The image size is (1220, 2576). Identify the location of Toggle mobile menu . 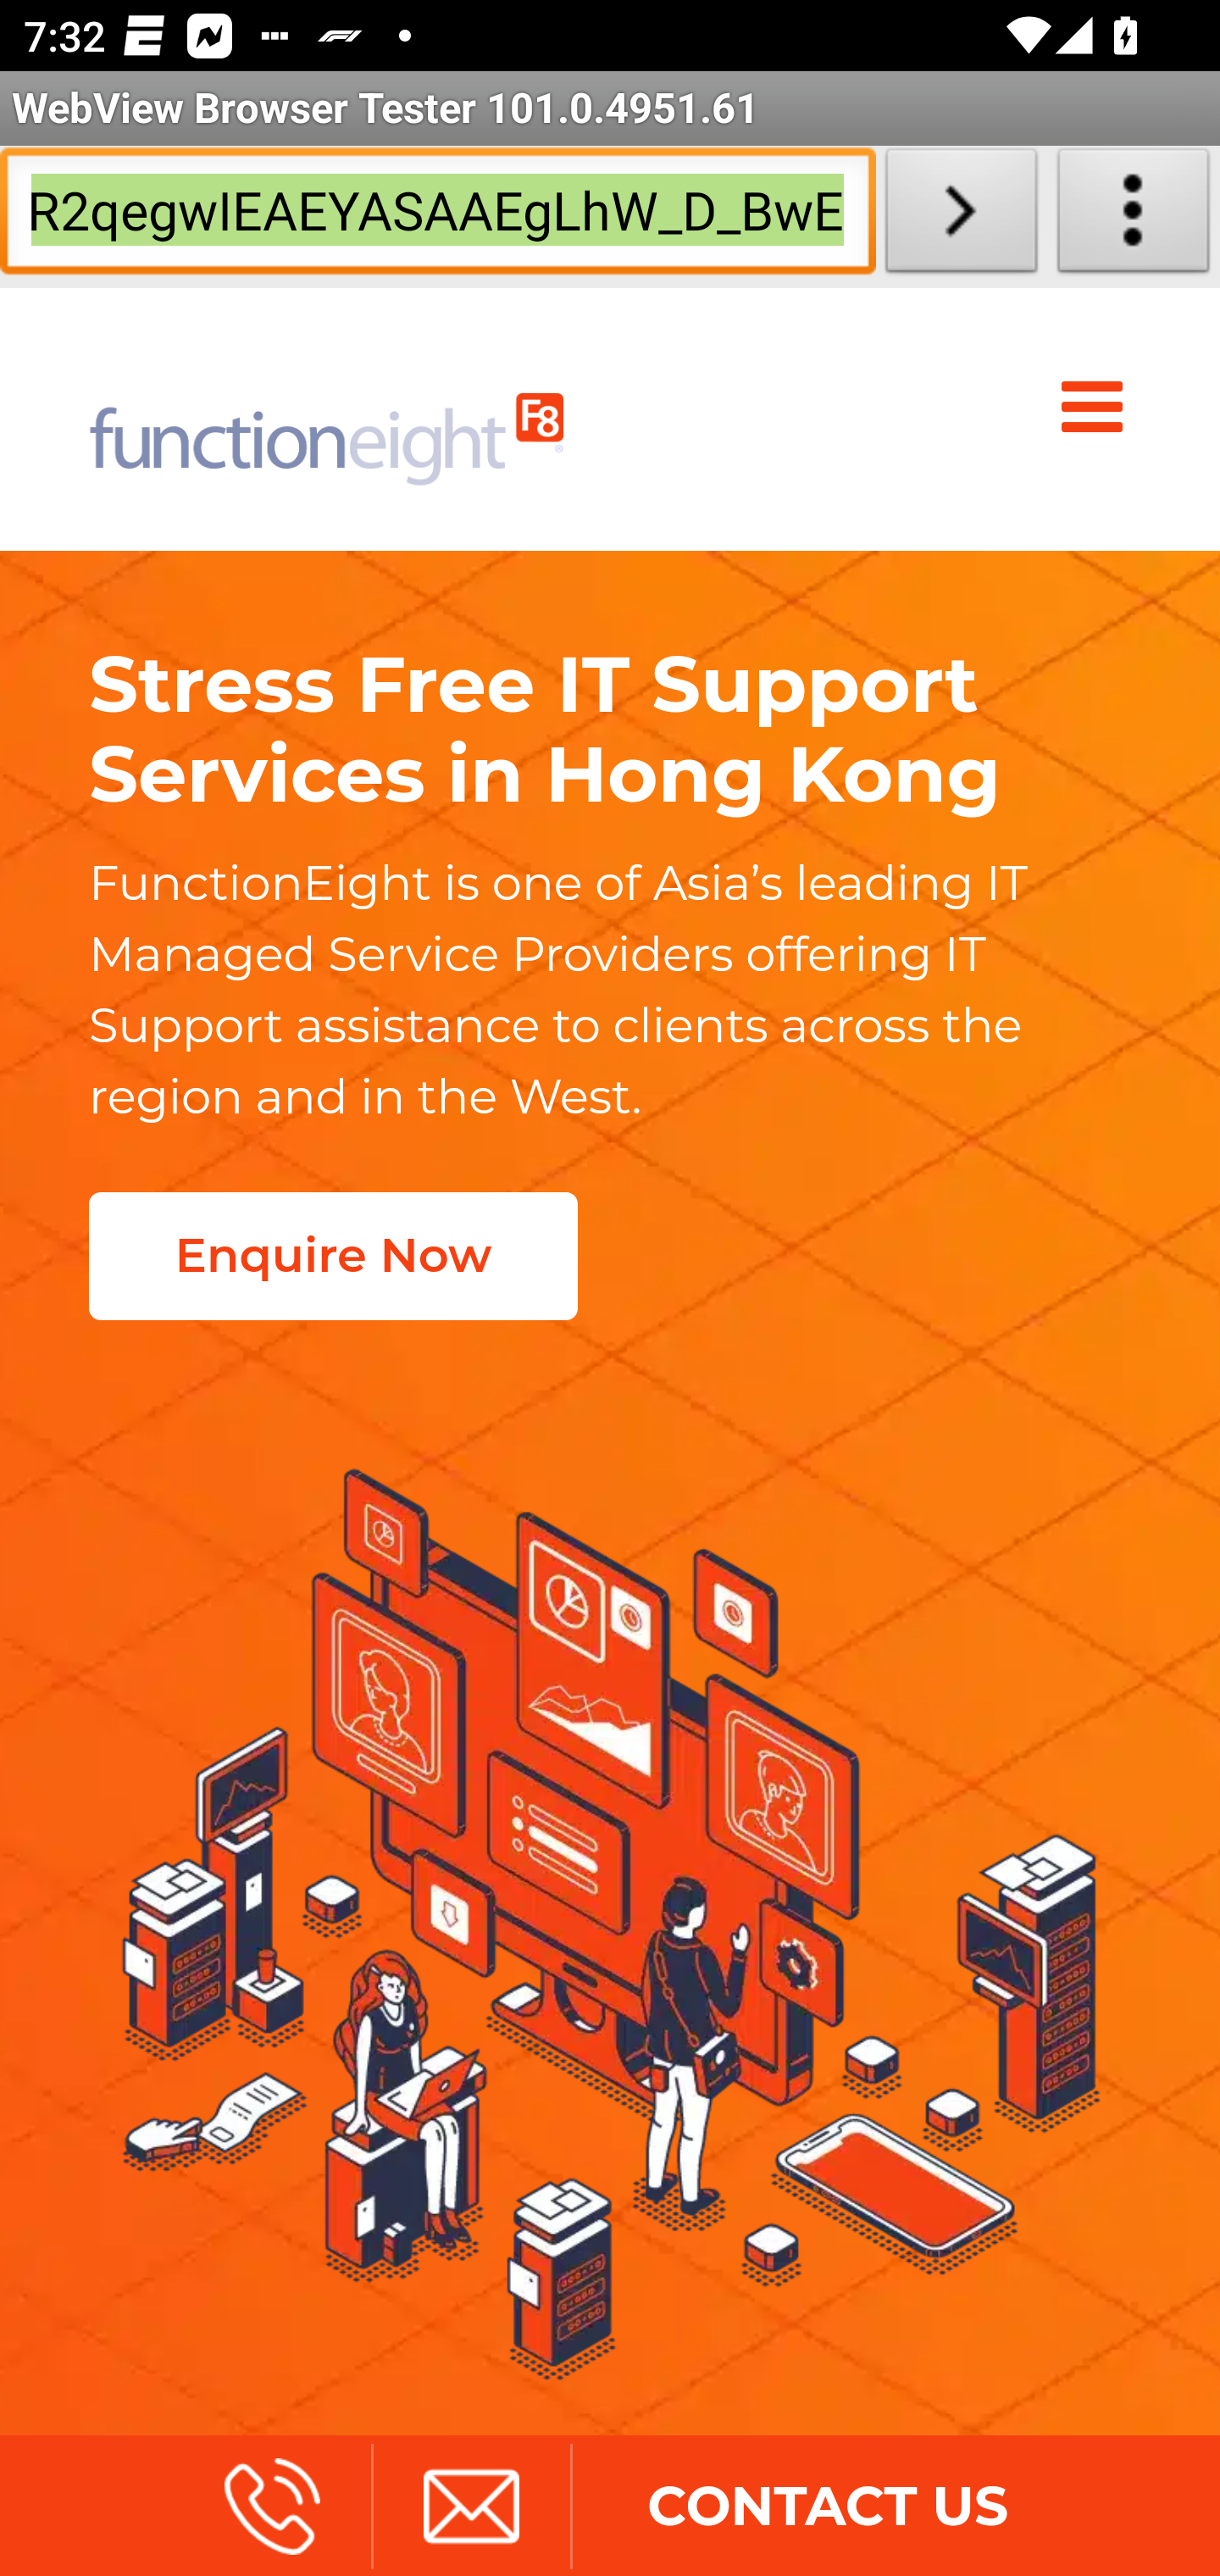
(1098, 408).